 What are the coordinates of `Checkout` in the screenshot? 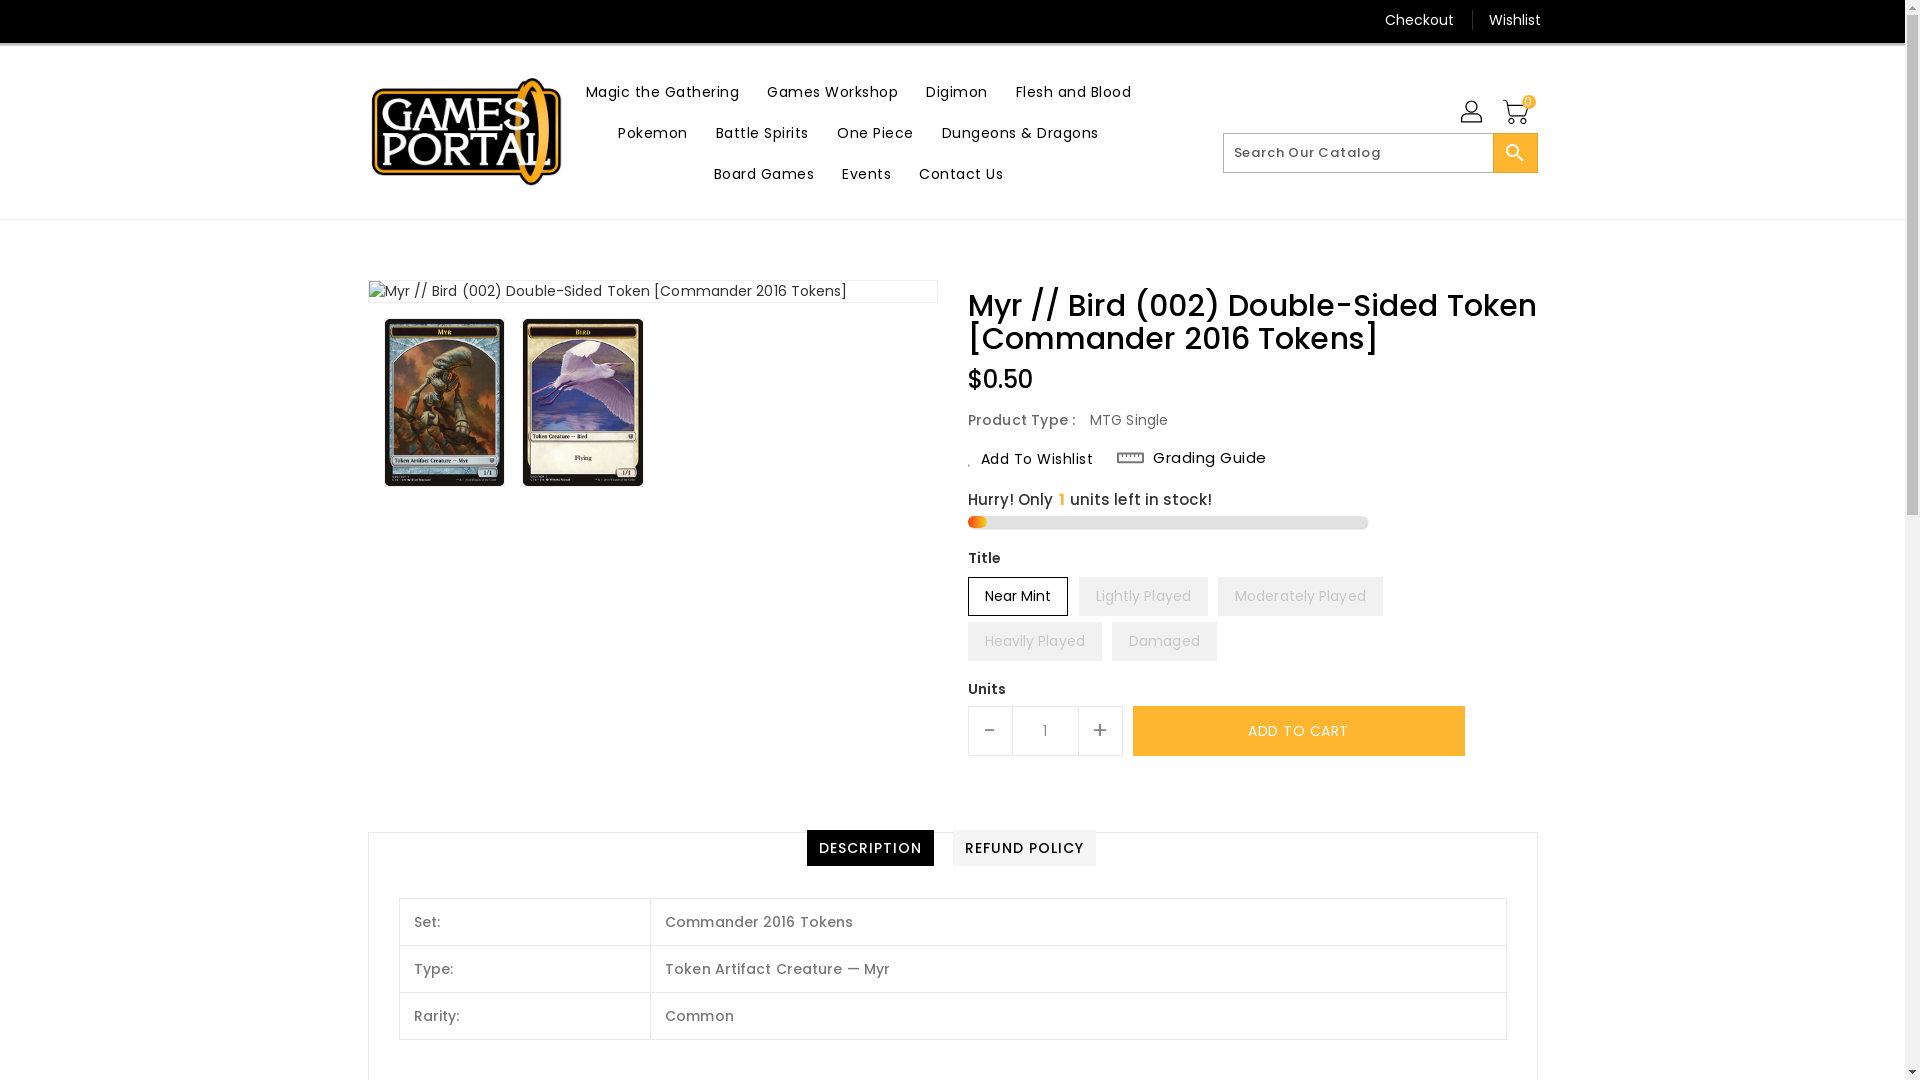 It's located at (1420, 20).